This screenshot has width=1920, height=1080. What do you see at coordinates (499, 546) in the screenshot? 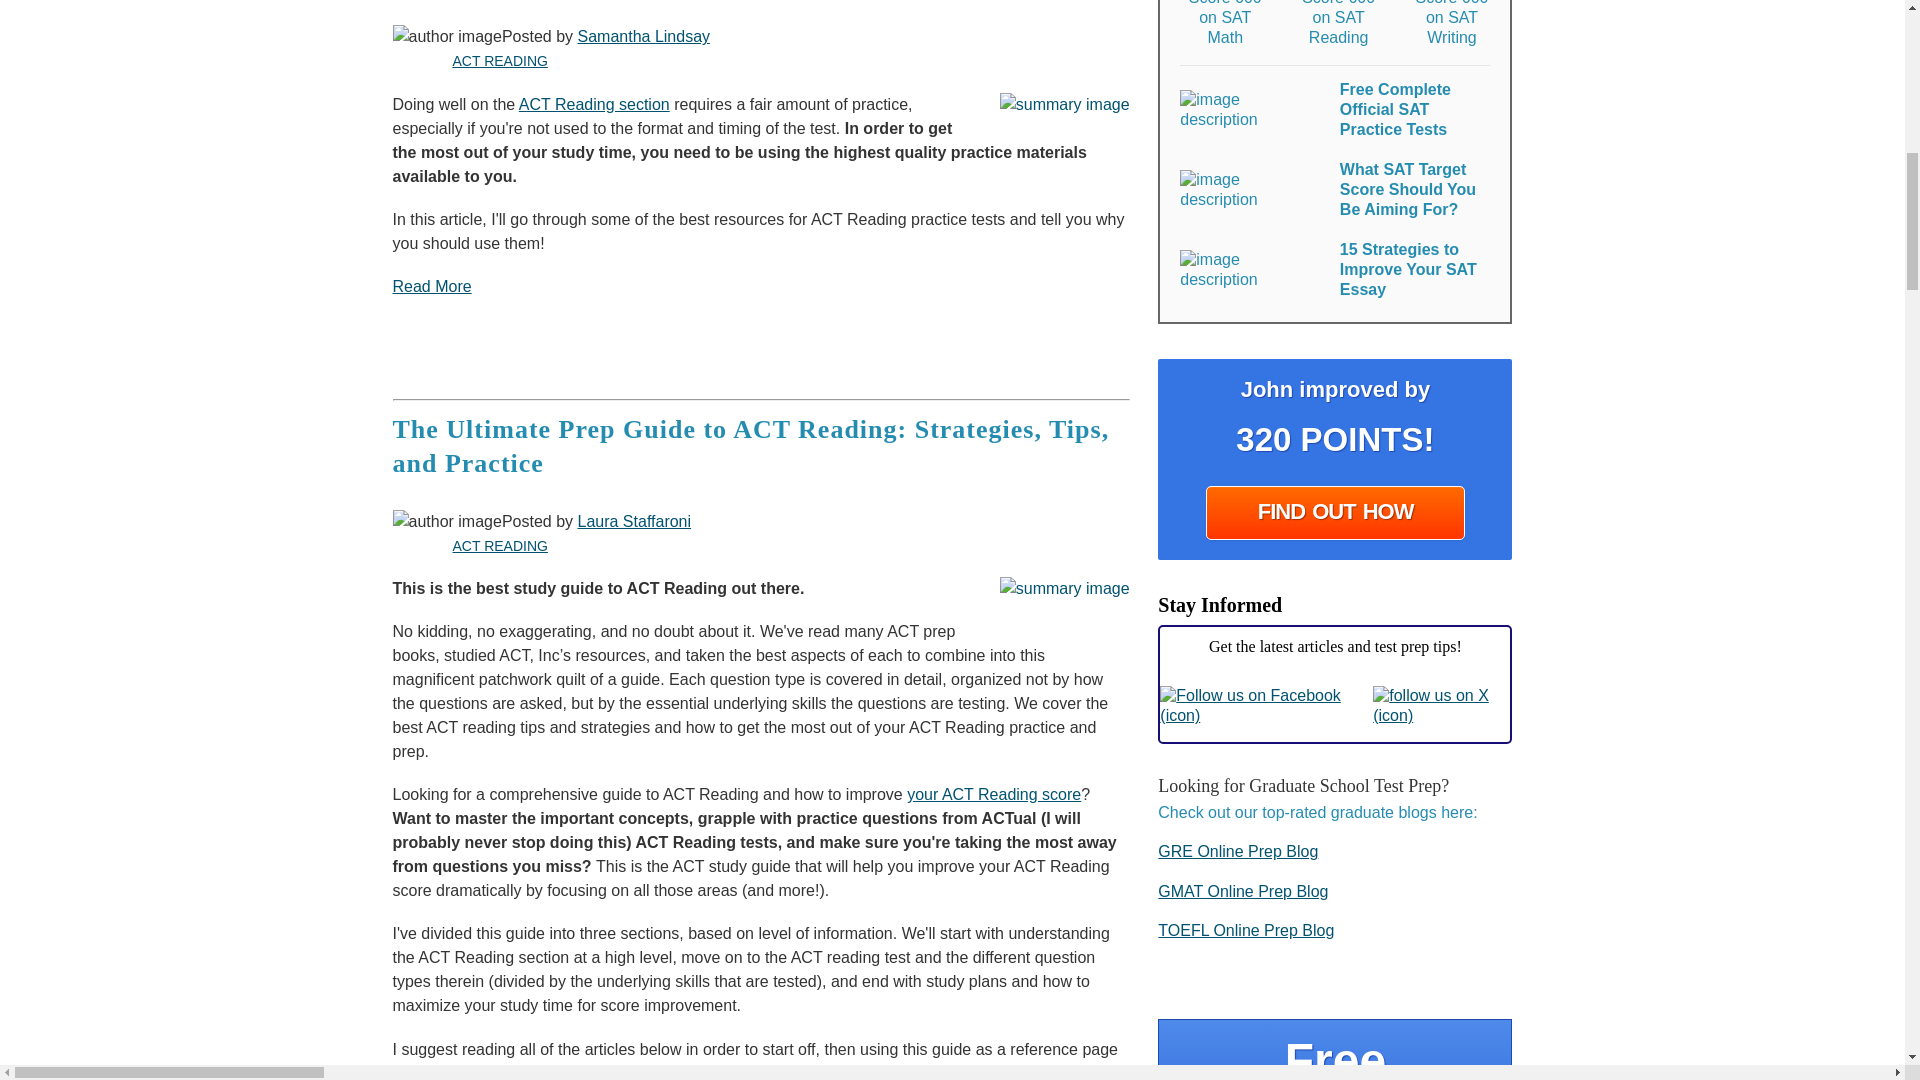
I see `ACT READING` at bounding box center [499, 546].